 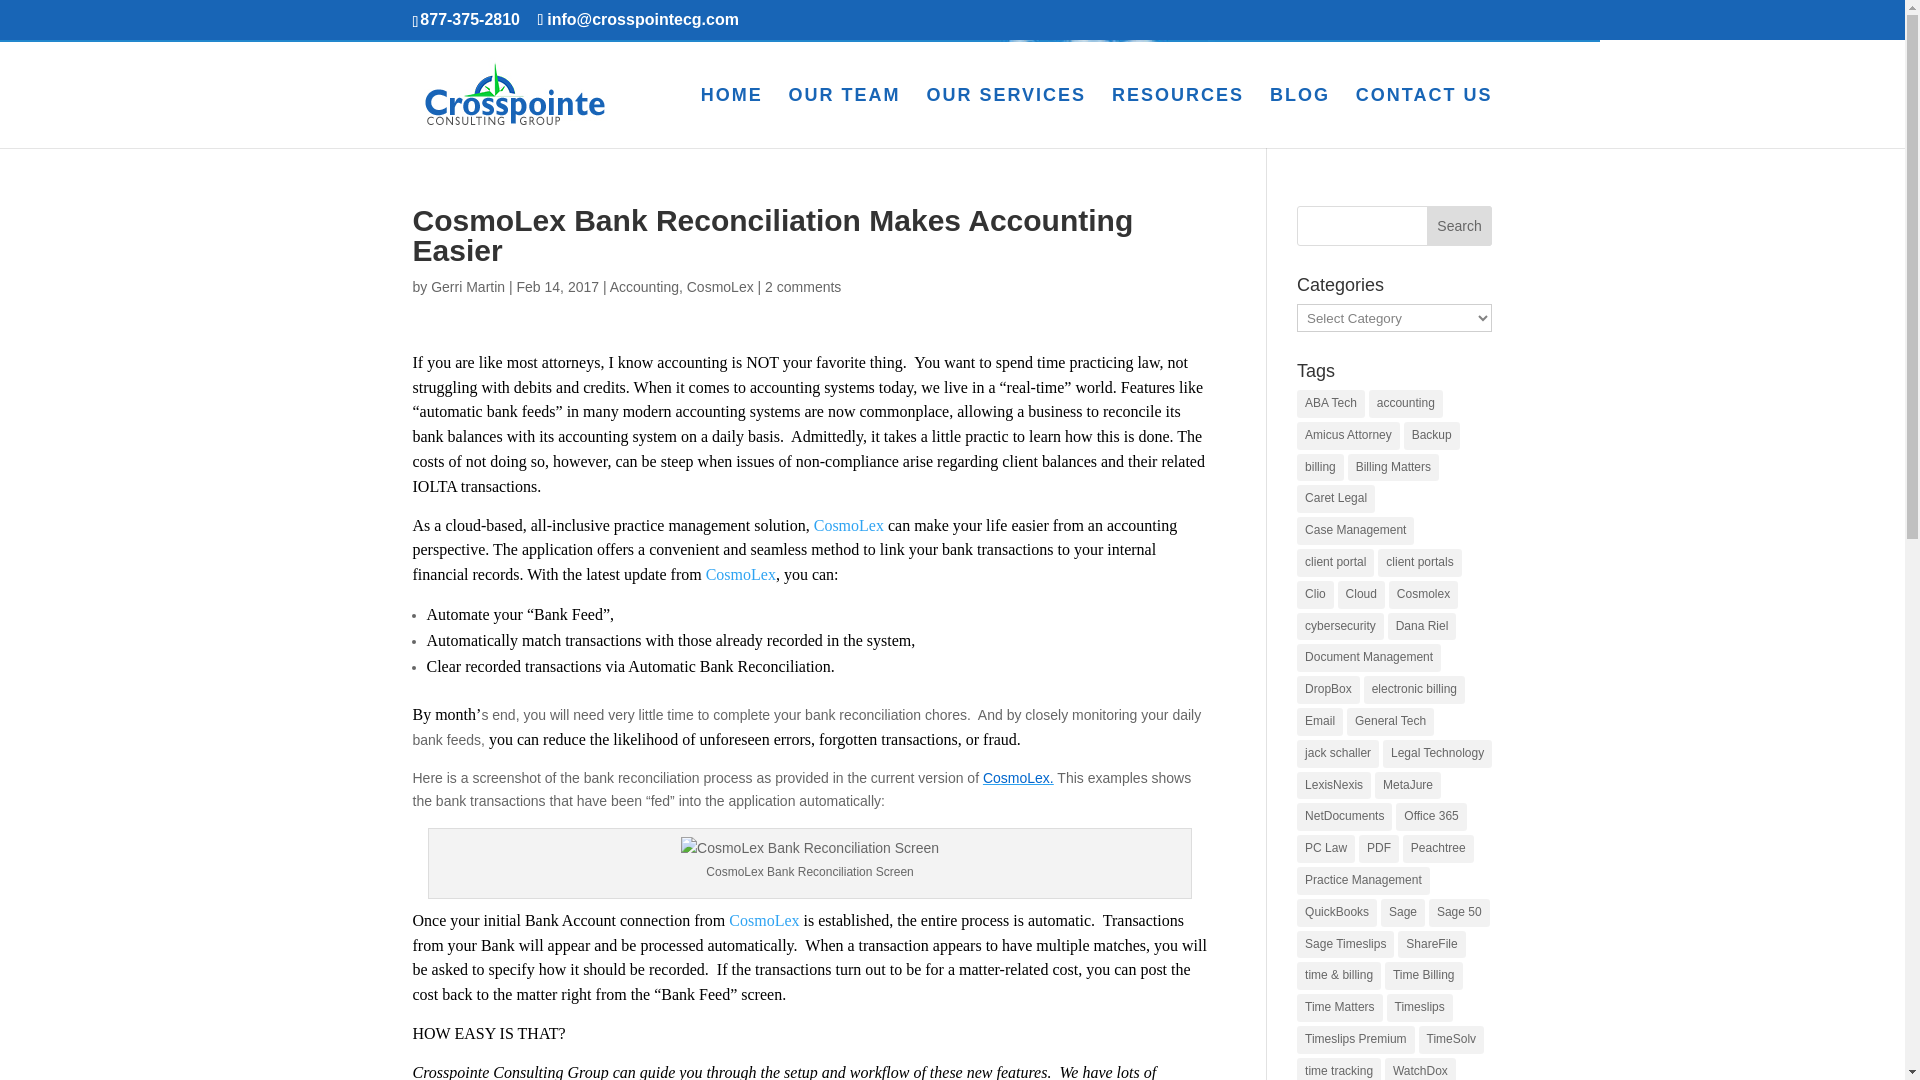 I want to click on Caret Legal, so click(x=1336, y=498).